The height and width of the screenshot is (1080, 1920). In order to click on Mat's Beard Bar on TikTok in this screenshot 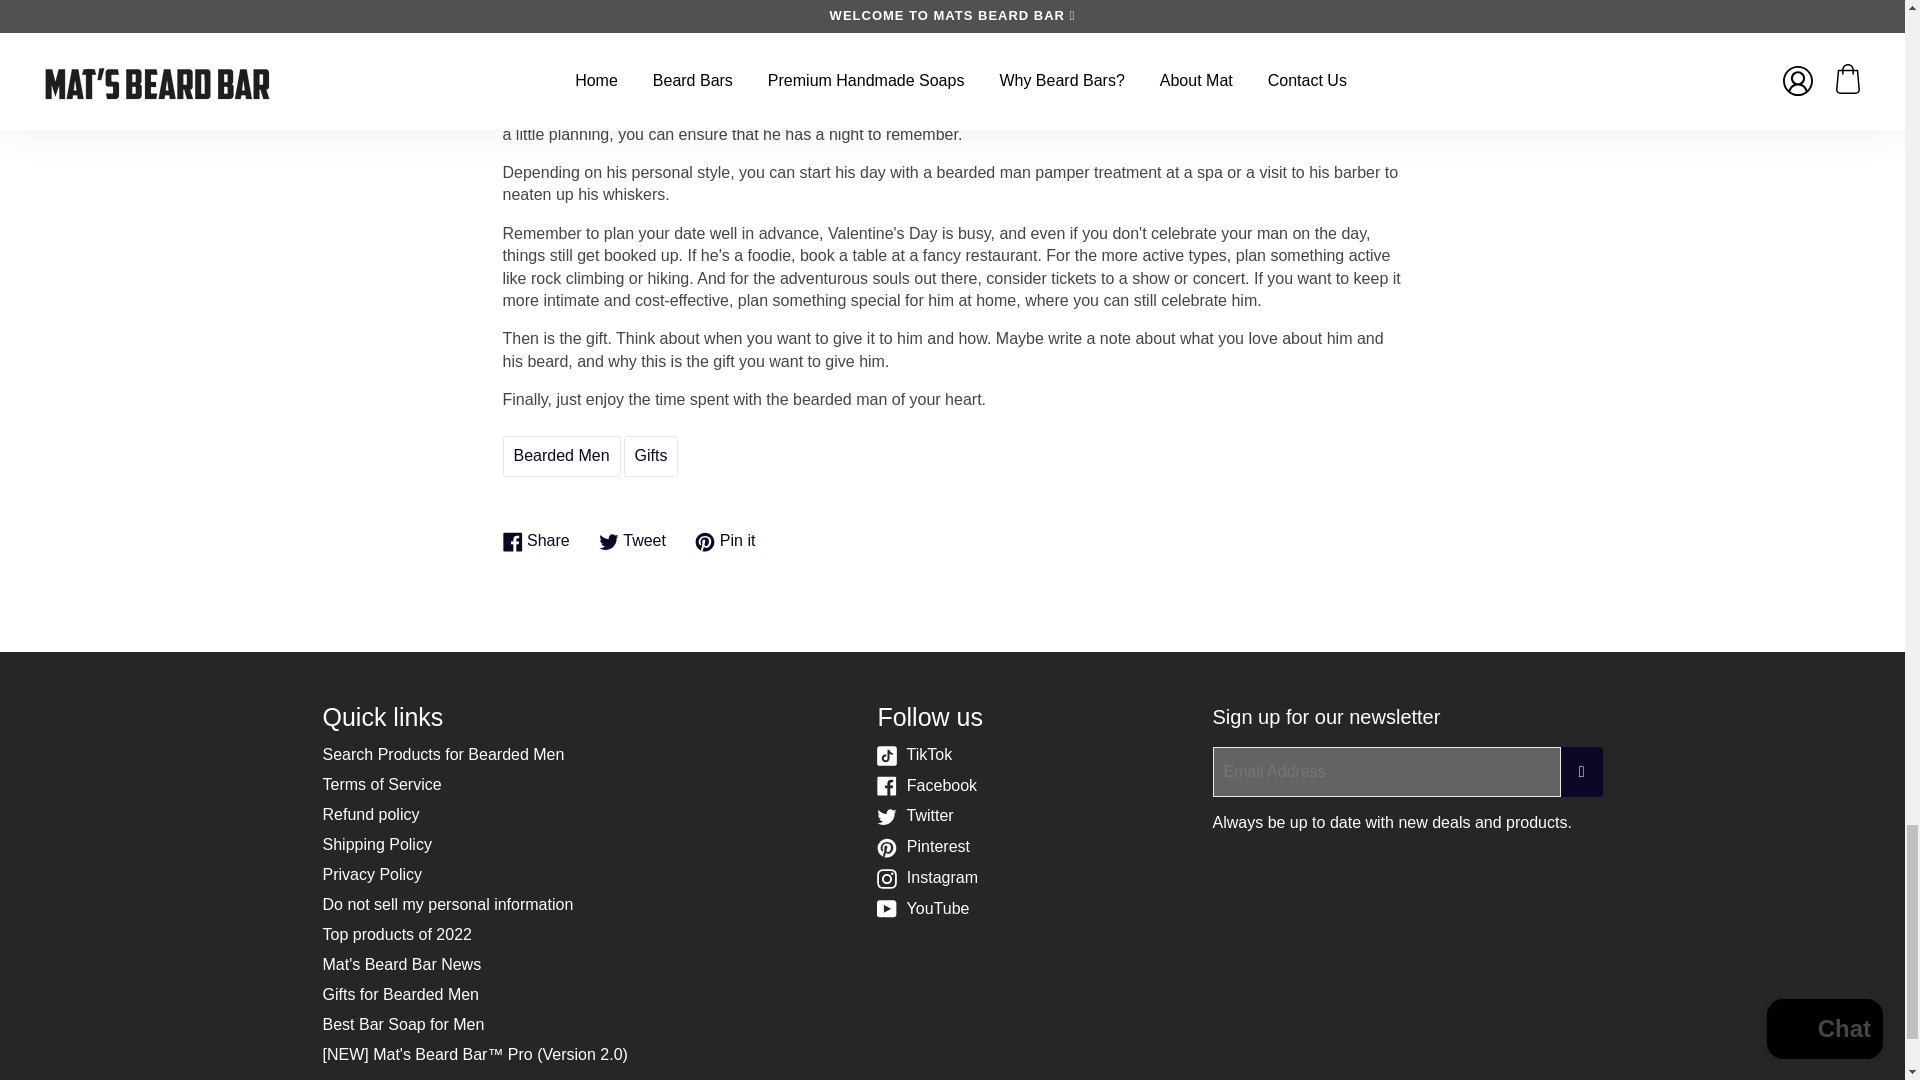, I will do `click(914, 754)`.